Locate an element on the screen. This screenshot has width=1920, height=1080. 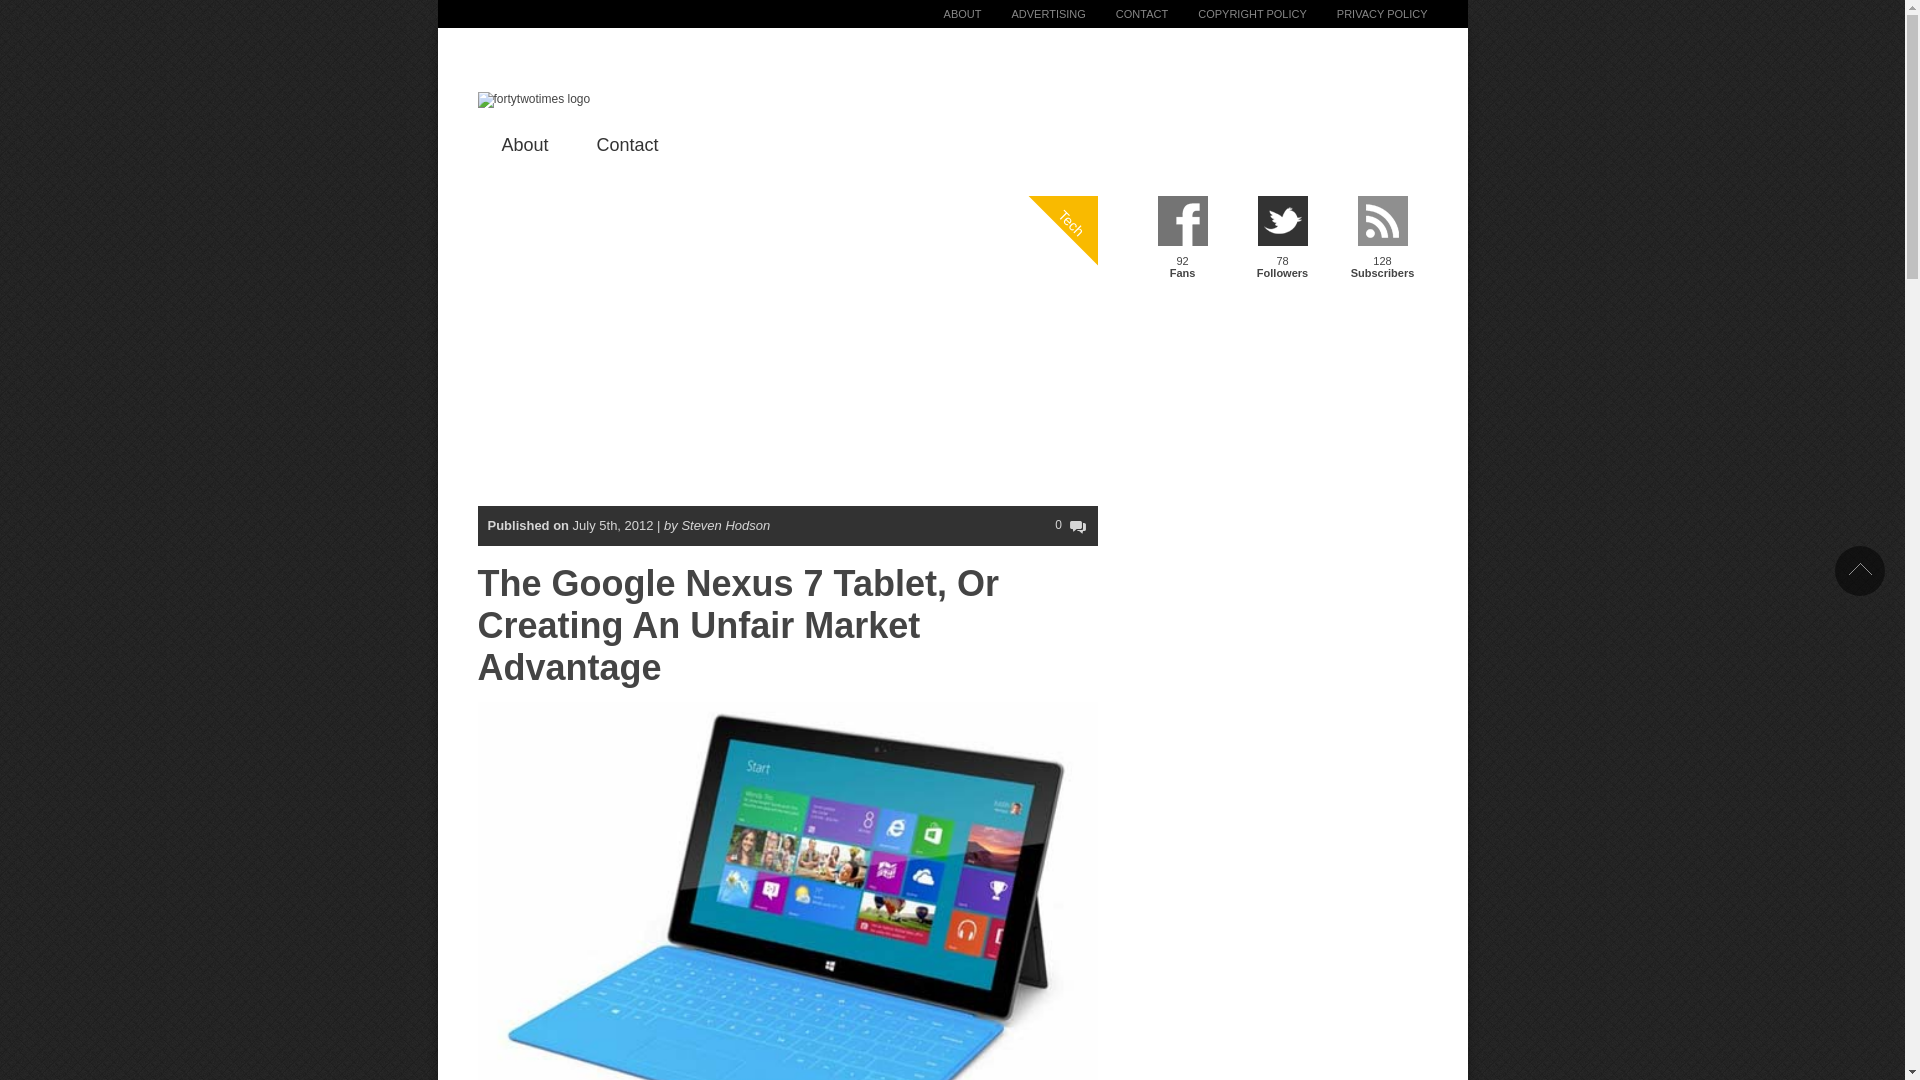
Contact is located at coordinates (628, 144).